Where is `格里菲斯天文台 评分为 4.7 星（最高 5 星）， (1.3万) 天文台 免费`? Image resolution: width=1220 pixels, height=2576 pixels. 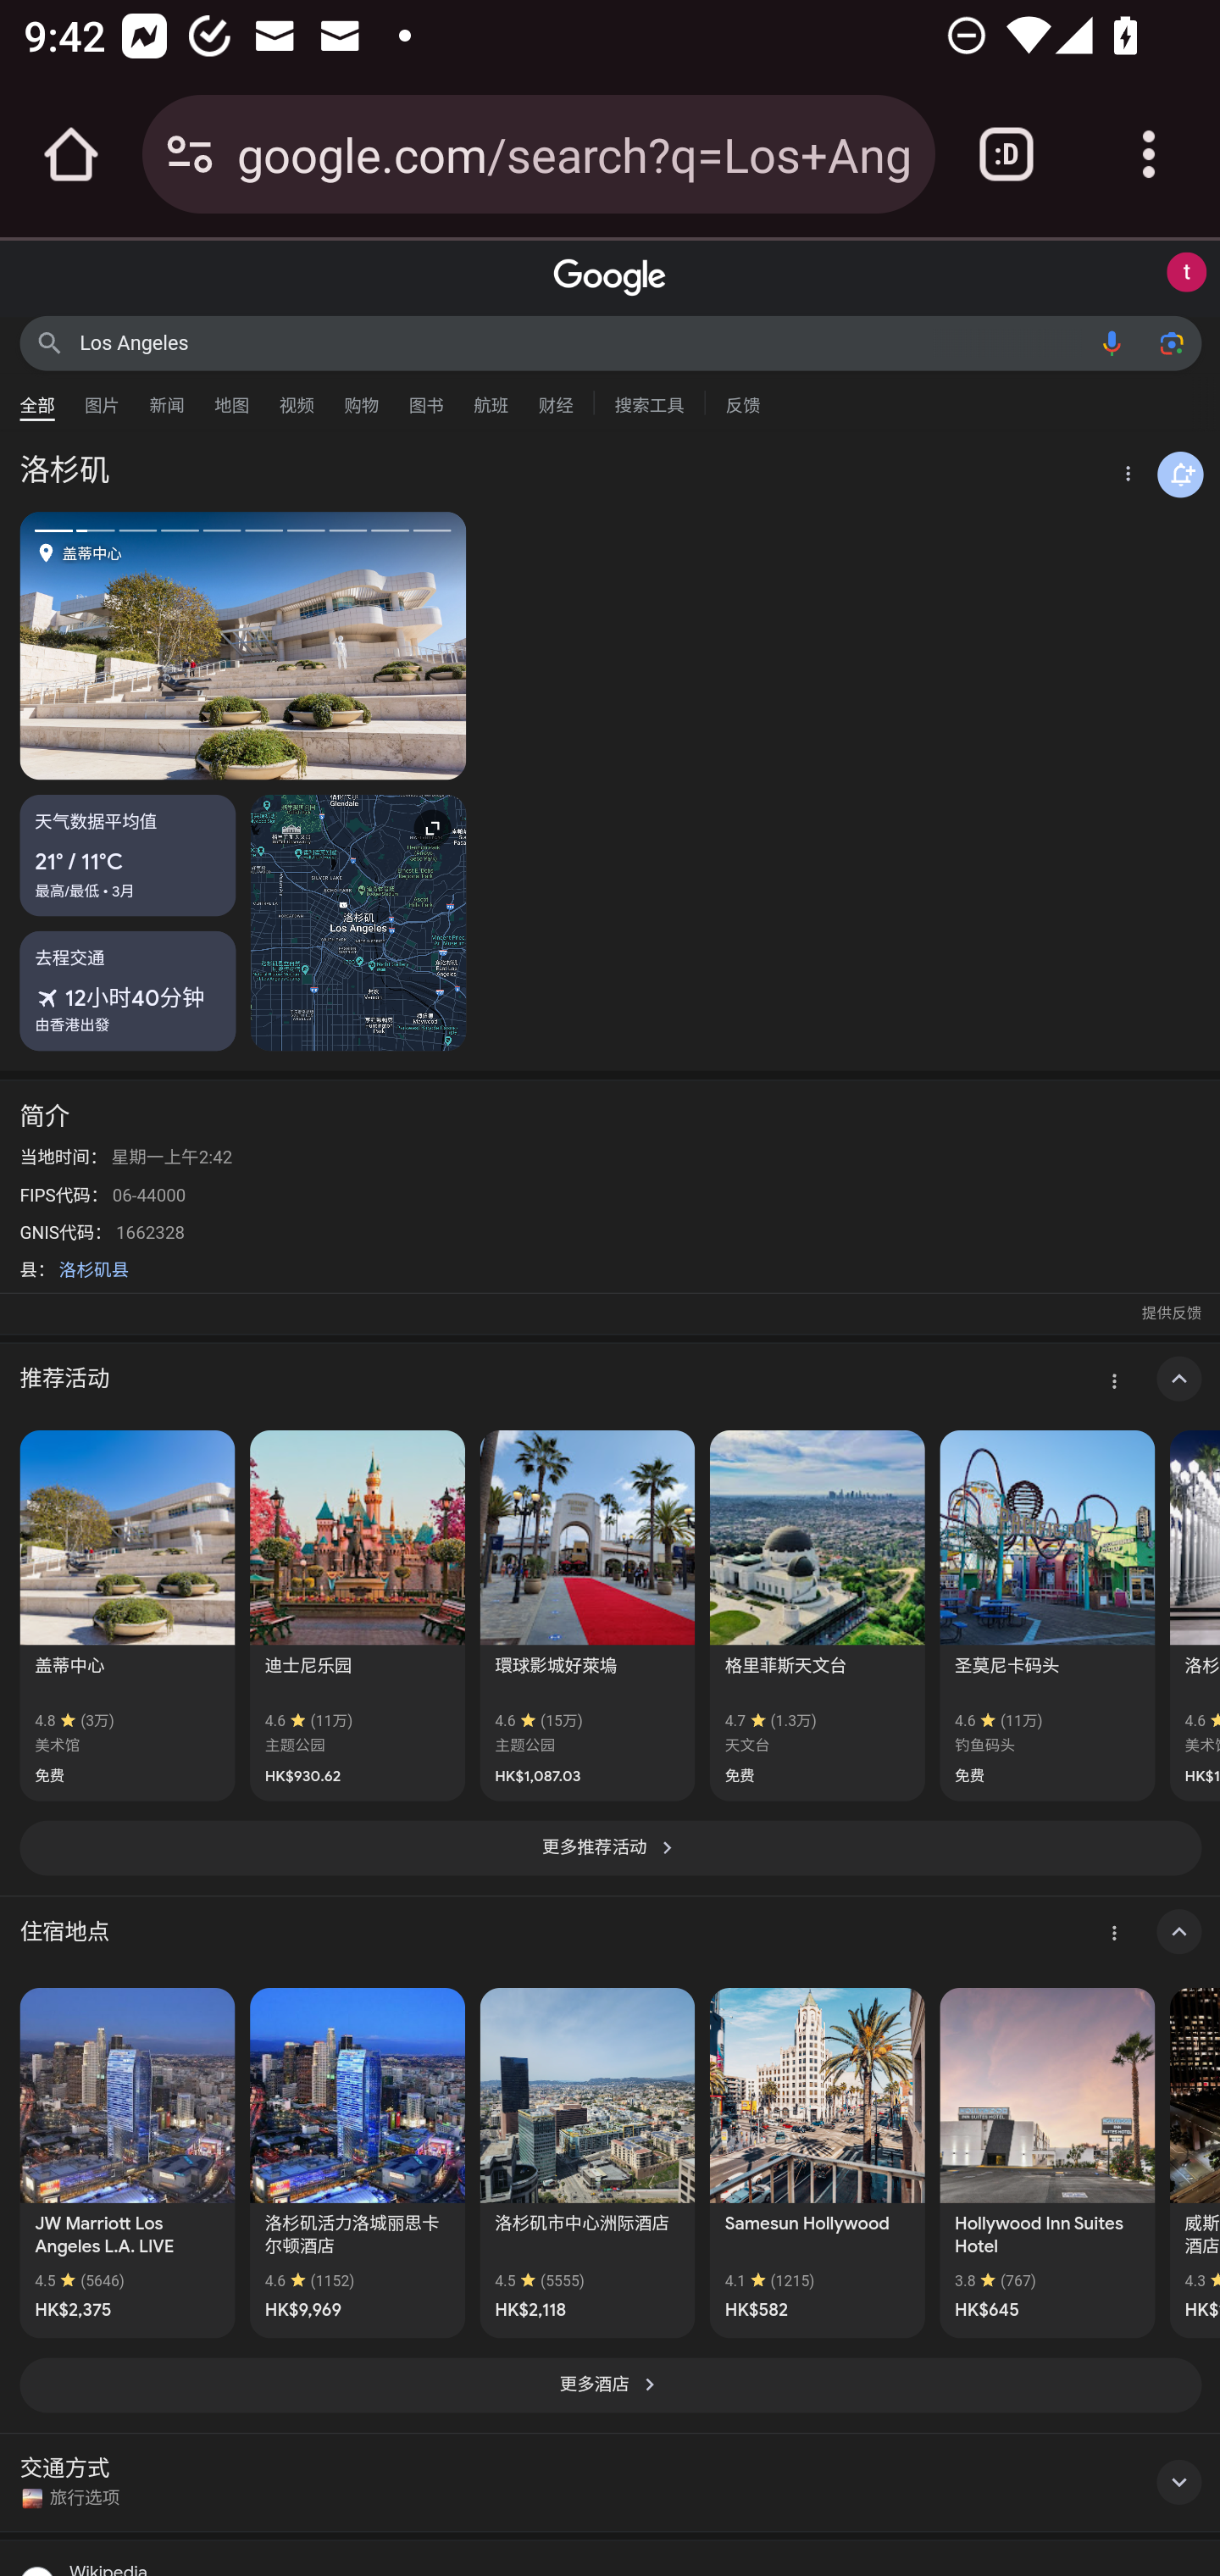
格里菲斯天文台 评分为 4.7 星（最高 5 星）， (1.3万) 天文台 免费 is located at coordinates (817, 1615).